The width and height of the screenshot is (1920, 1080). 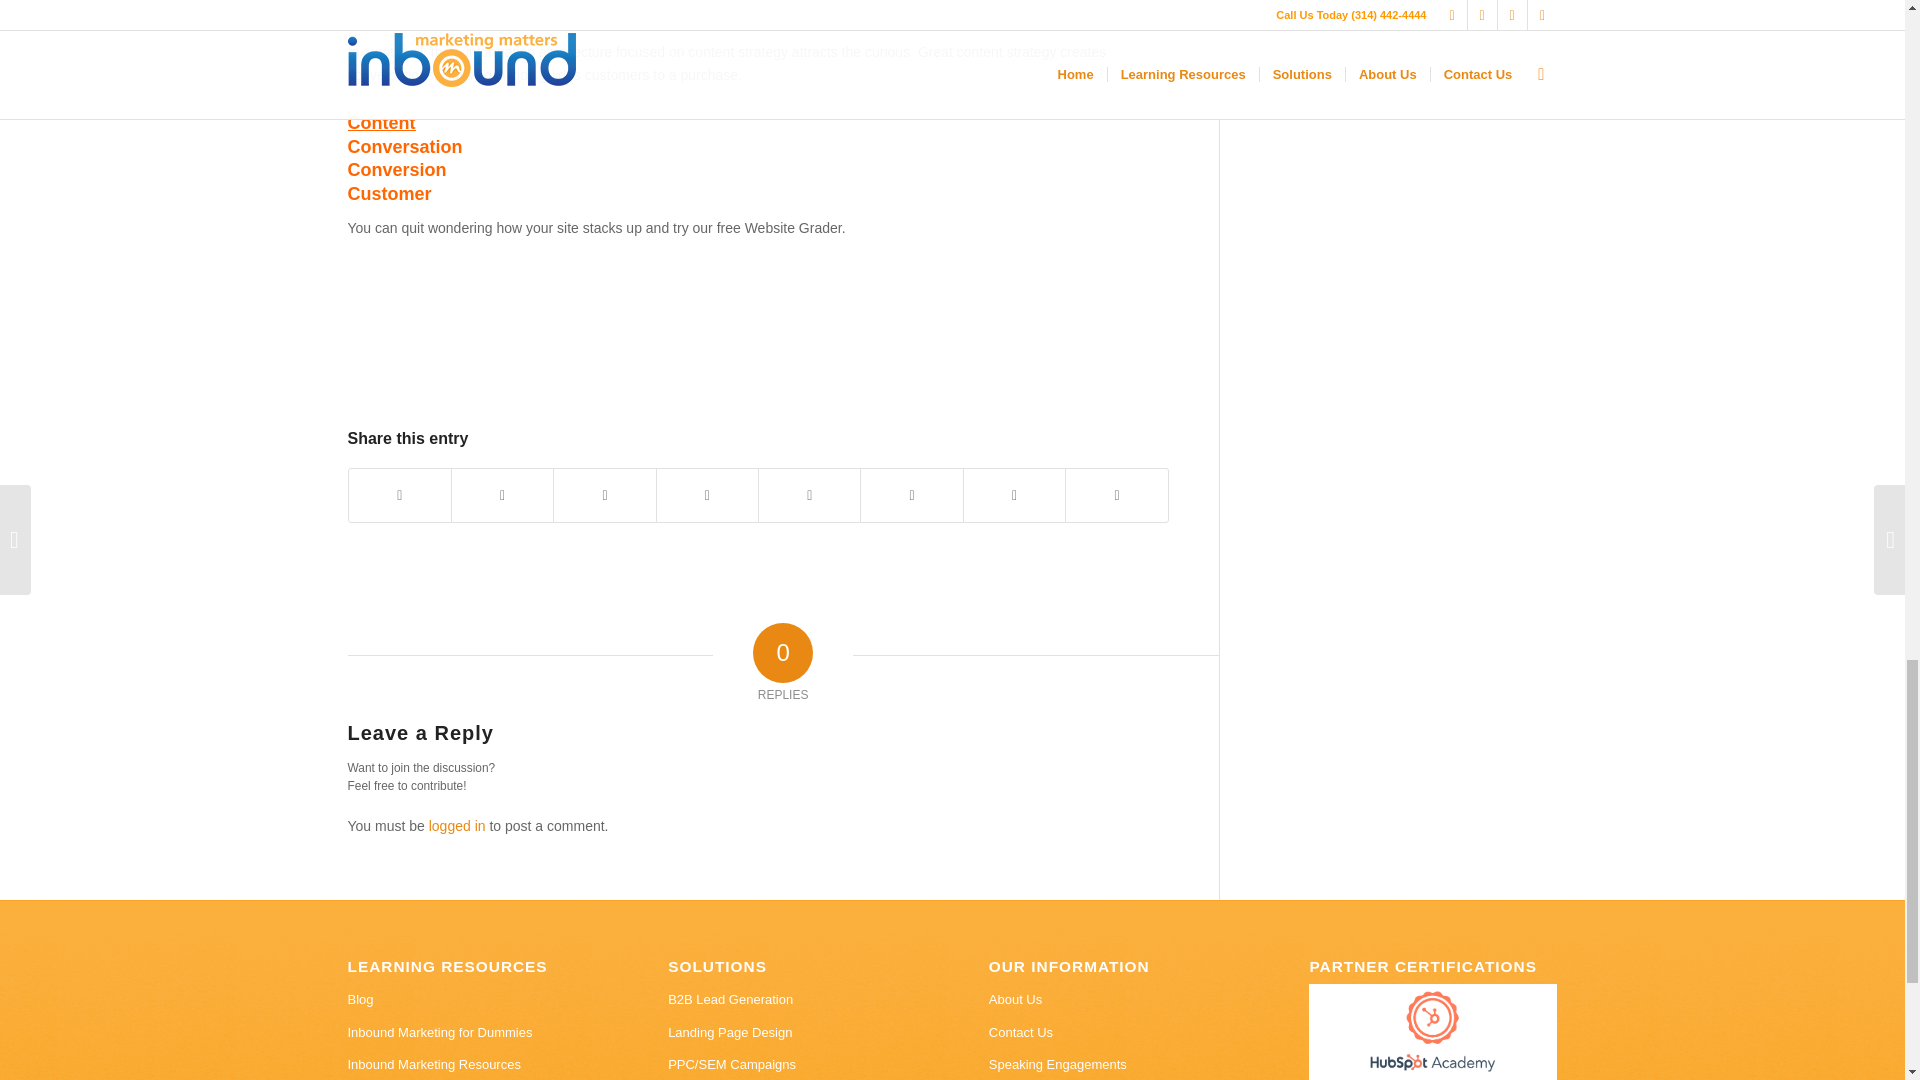 I want to click on Blog, so click(x=471, y=1000).